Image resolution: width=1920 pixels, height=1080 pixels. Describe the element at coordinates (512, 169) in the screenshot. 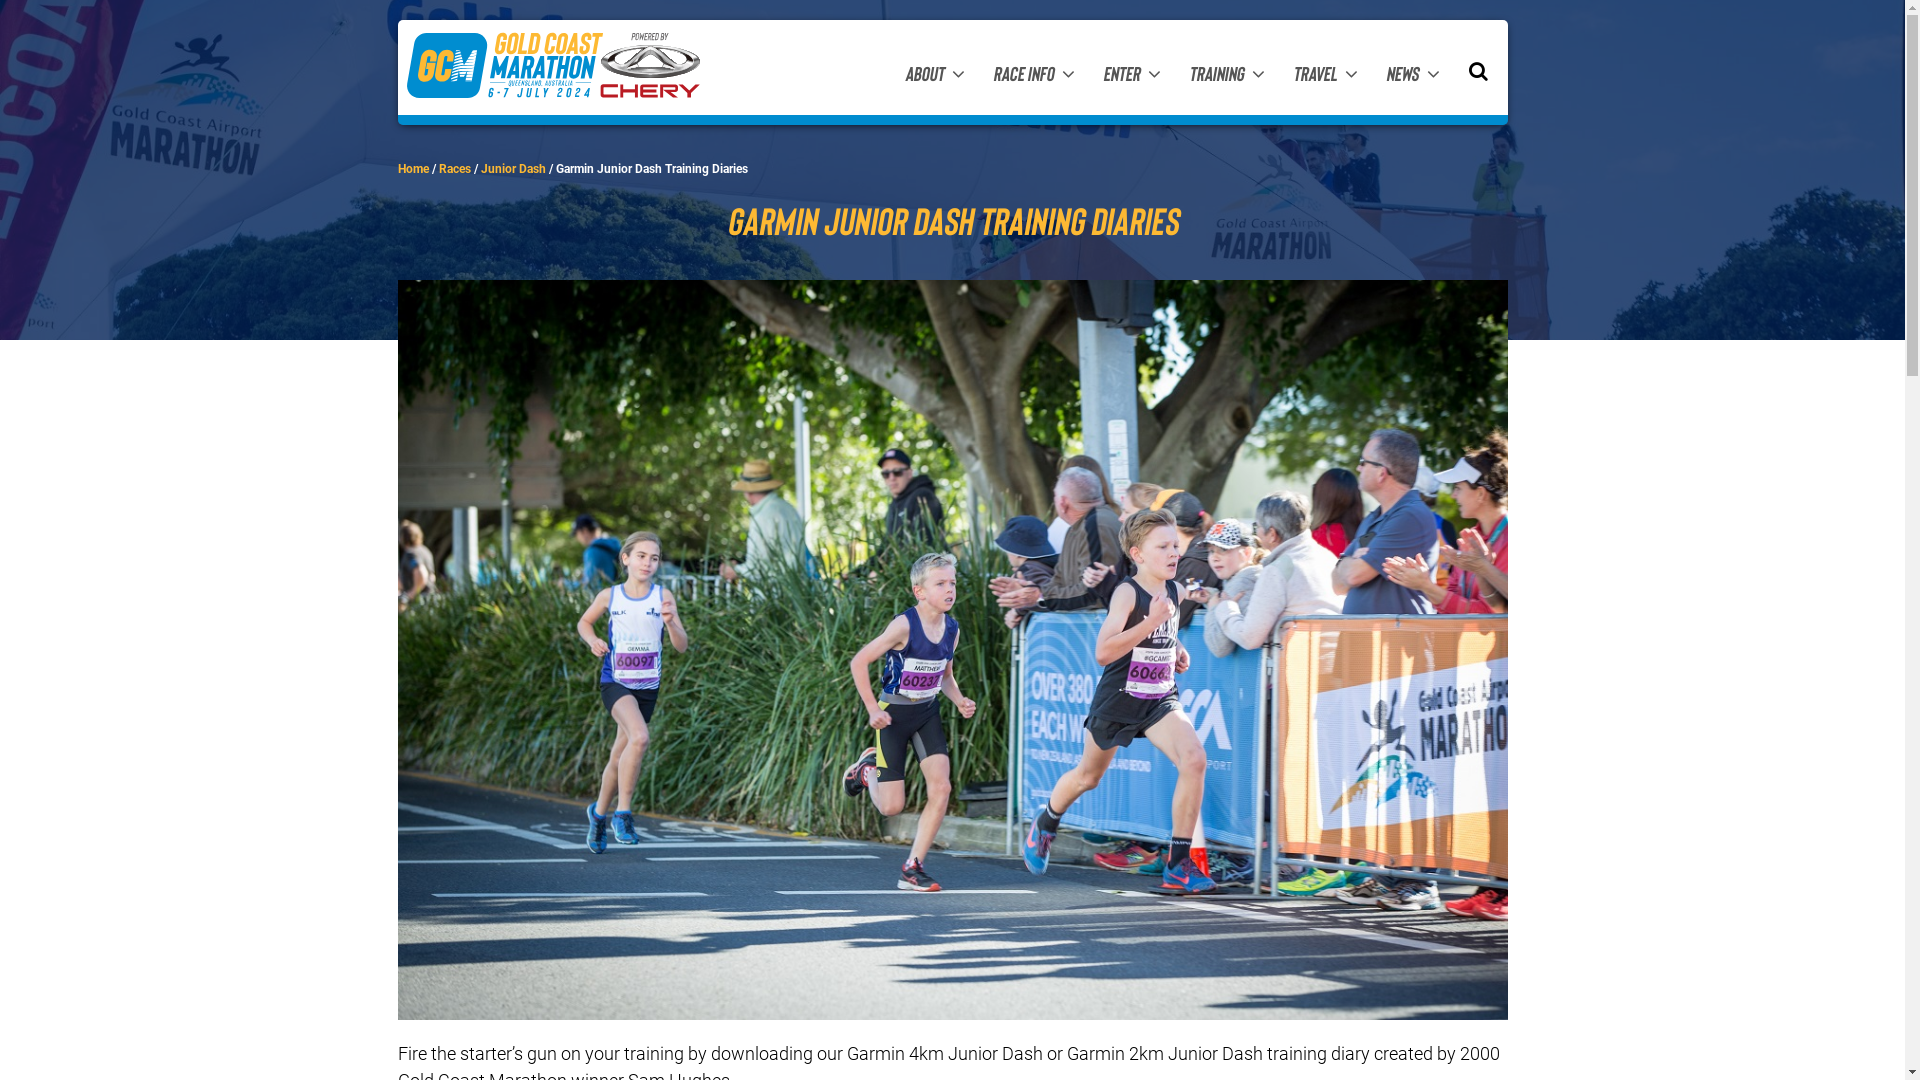

I see `Junior Dash` at that location.